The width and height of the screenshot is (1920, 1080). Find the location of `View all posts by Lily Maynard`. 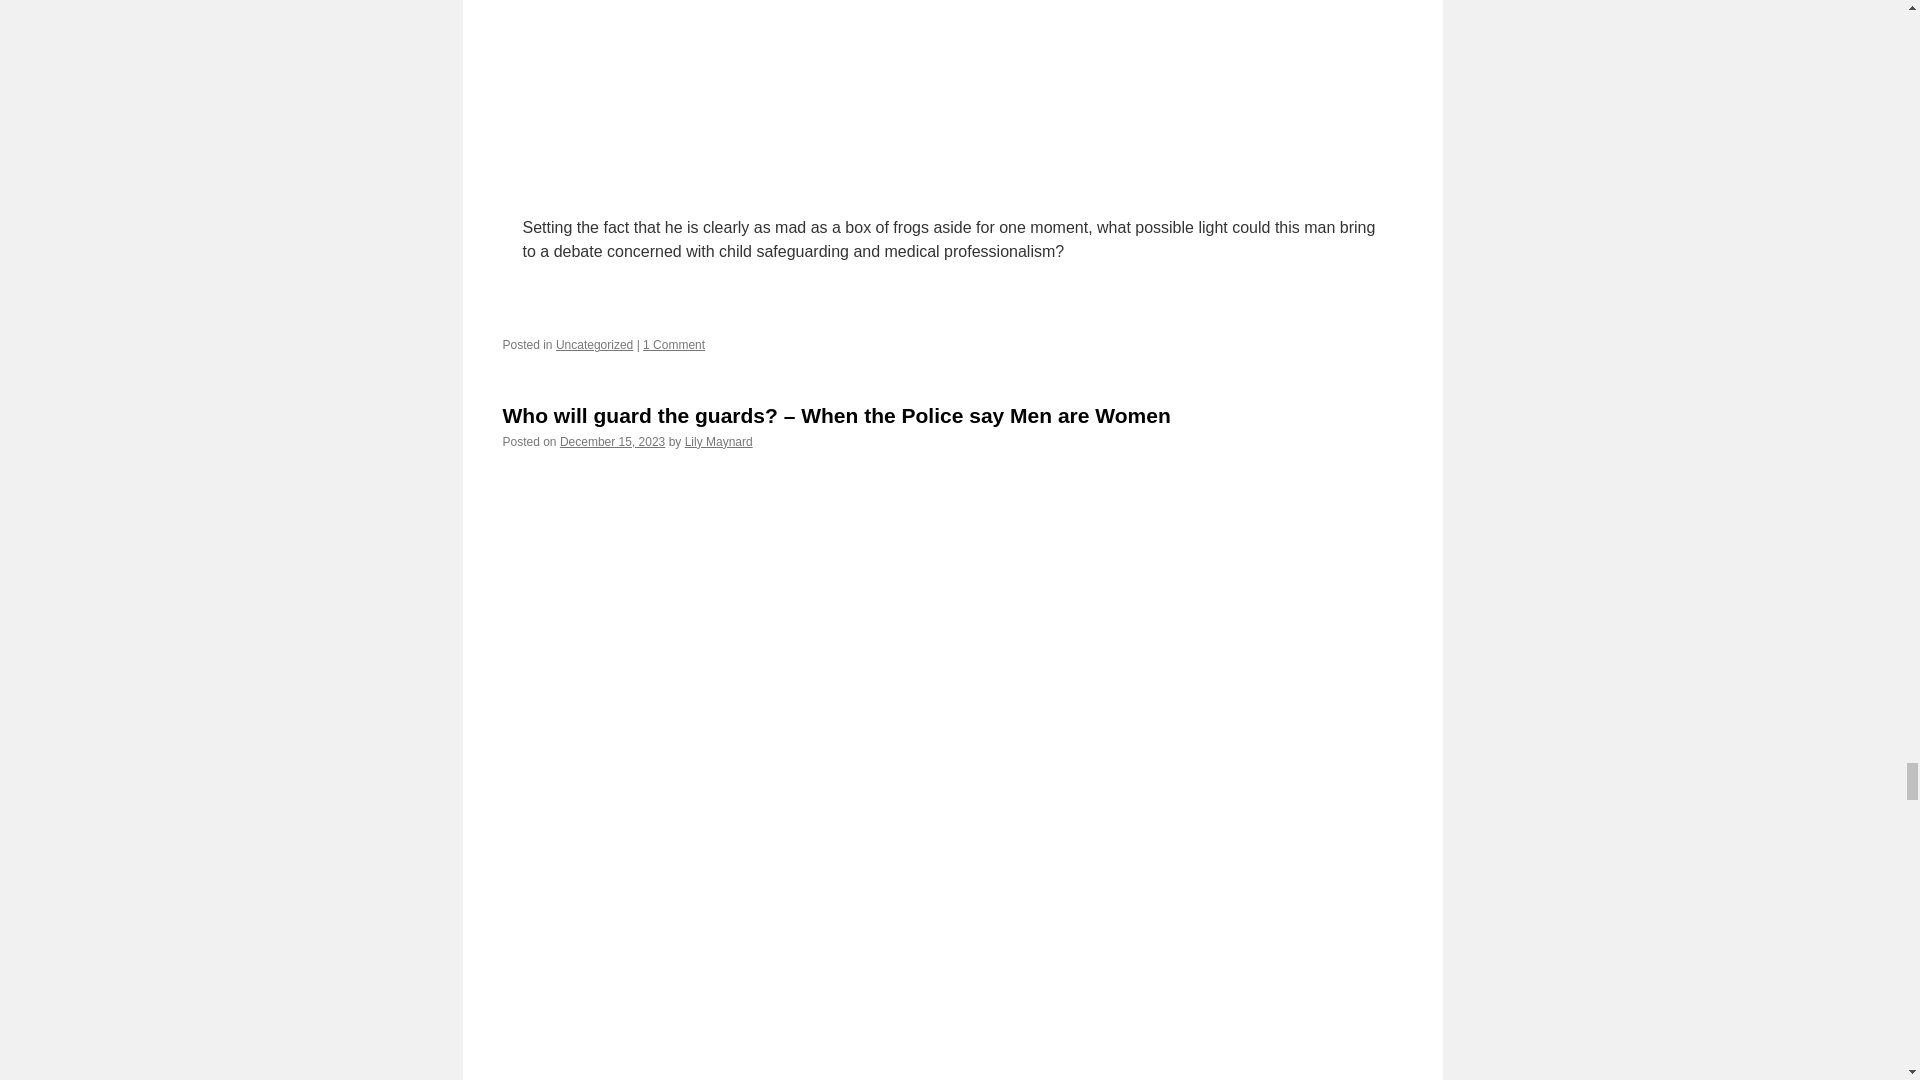

View all posts by Lily Maynard is located at coordinates (718, 442).